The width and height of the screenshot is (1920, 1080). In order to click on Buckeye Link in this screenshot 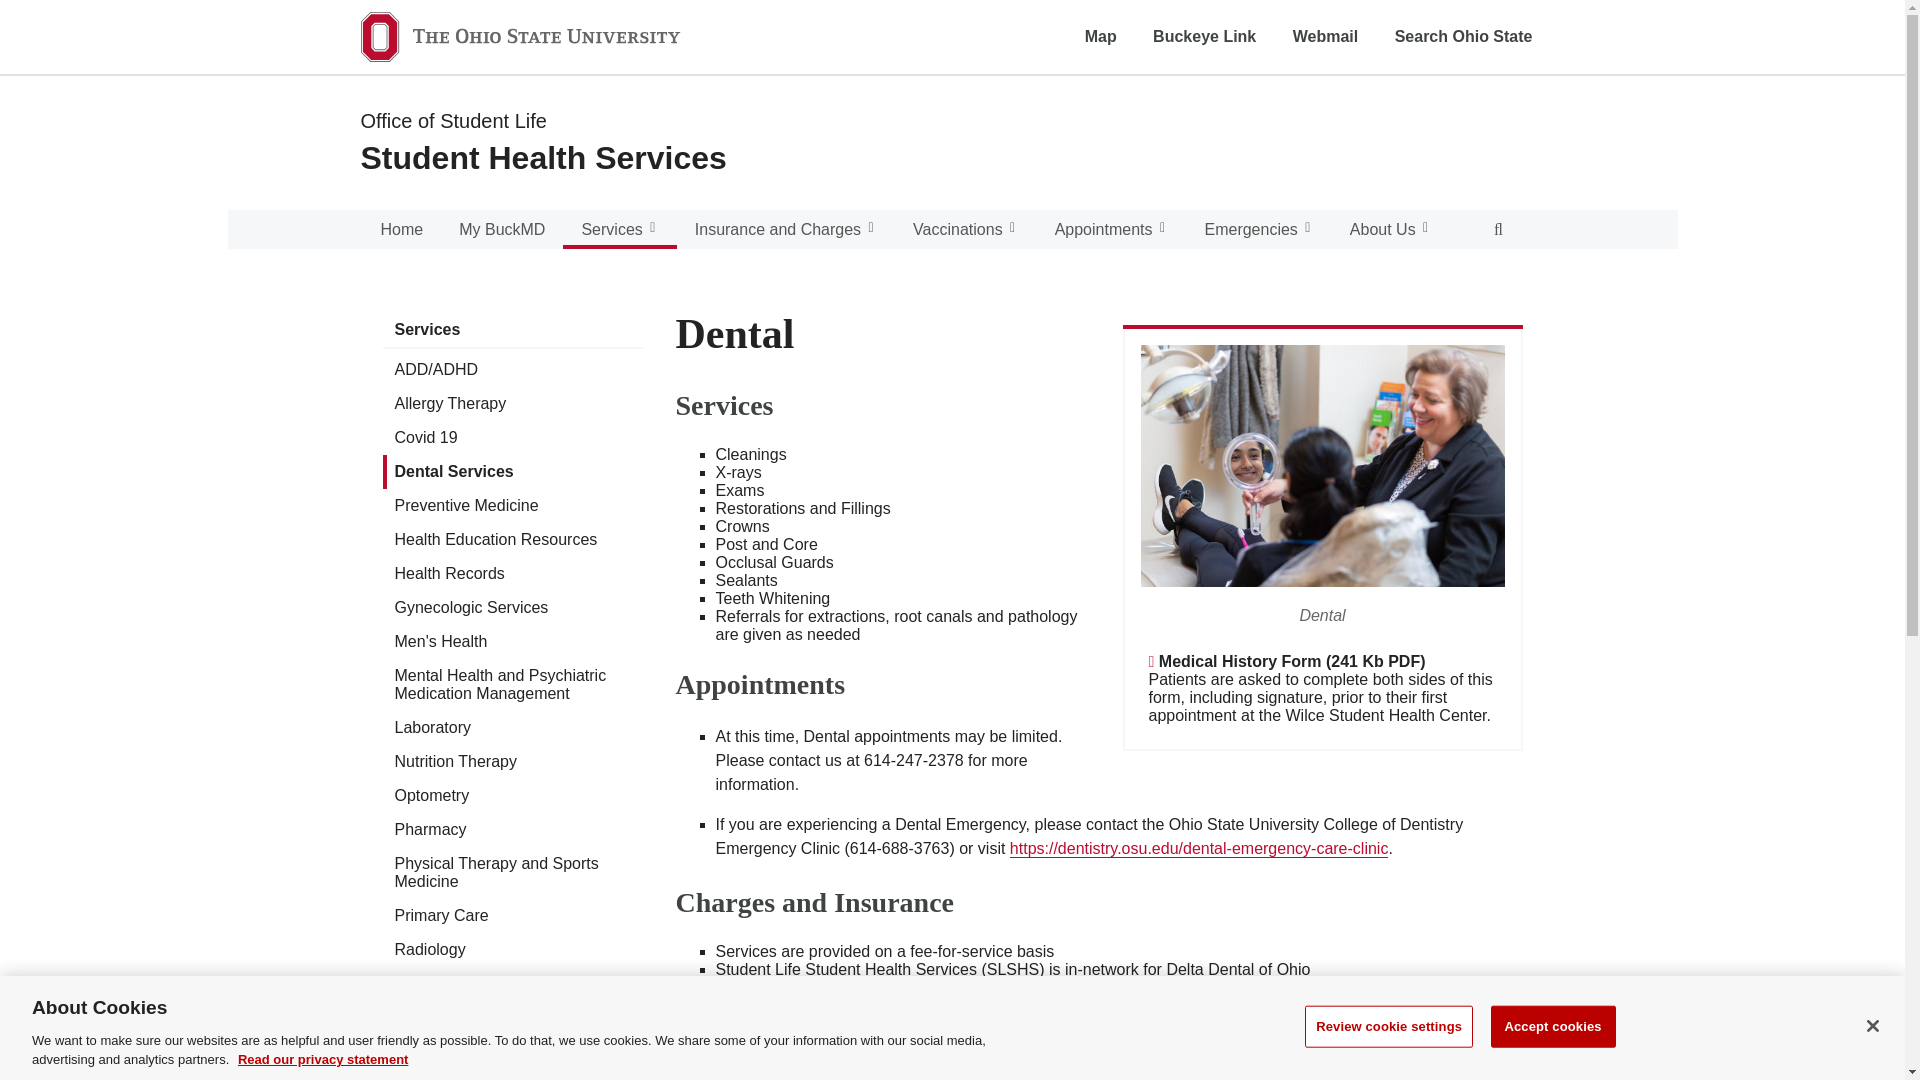, I will do `click(1204, 36)`.